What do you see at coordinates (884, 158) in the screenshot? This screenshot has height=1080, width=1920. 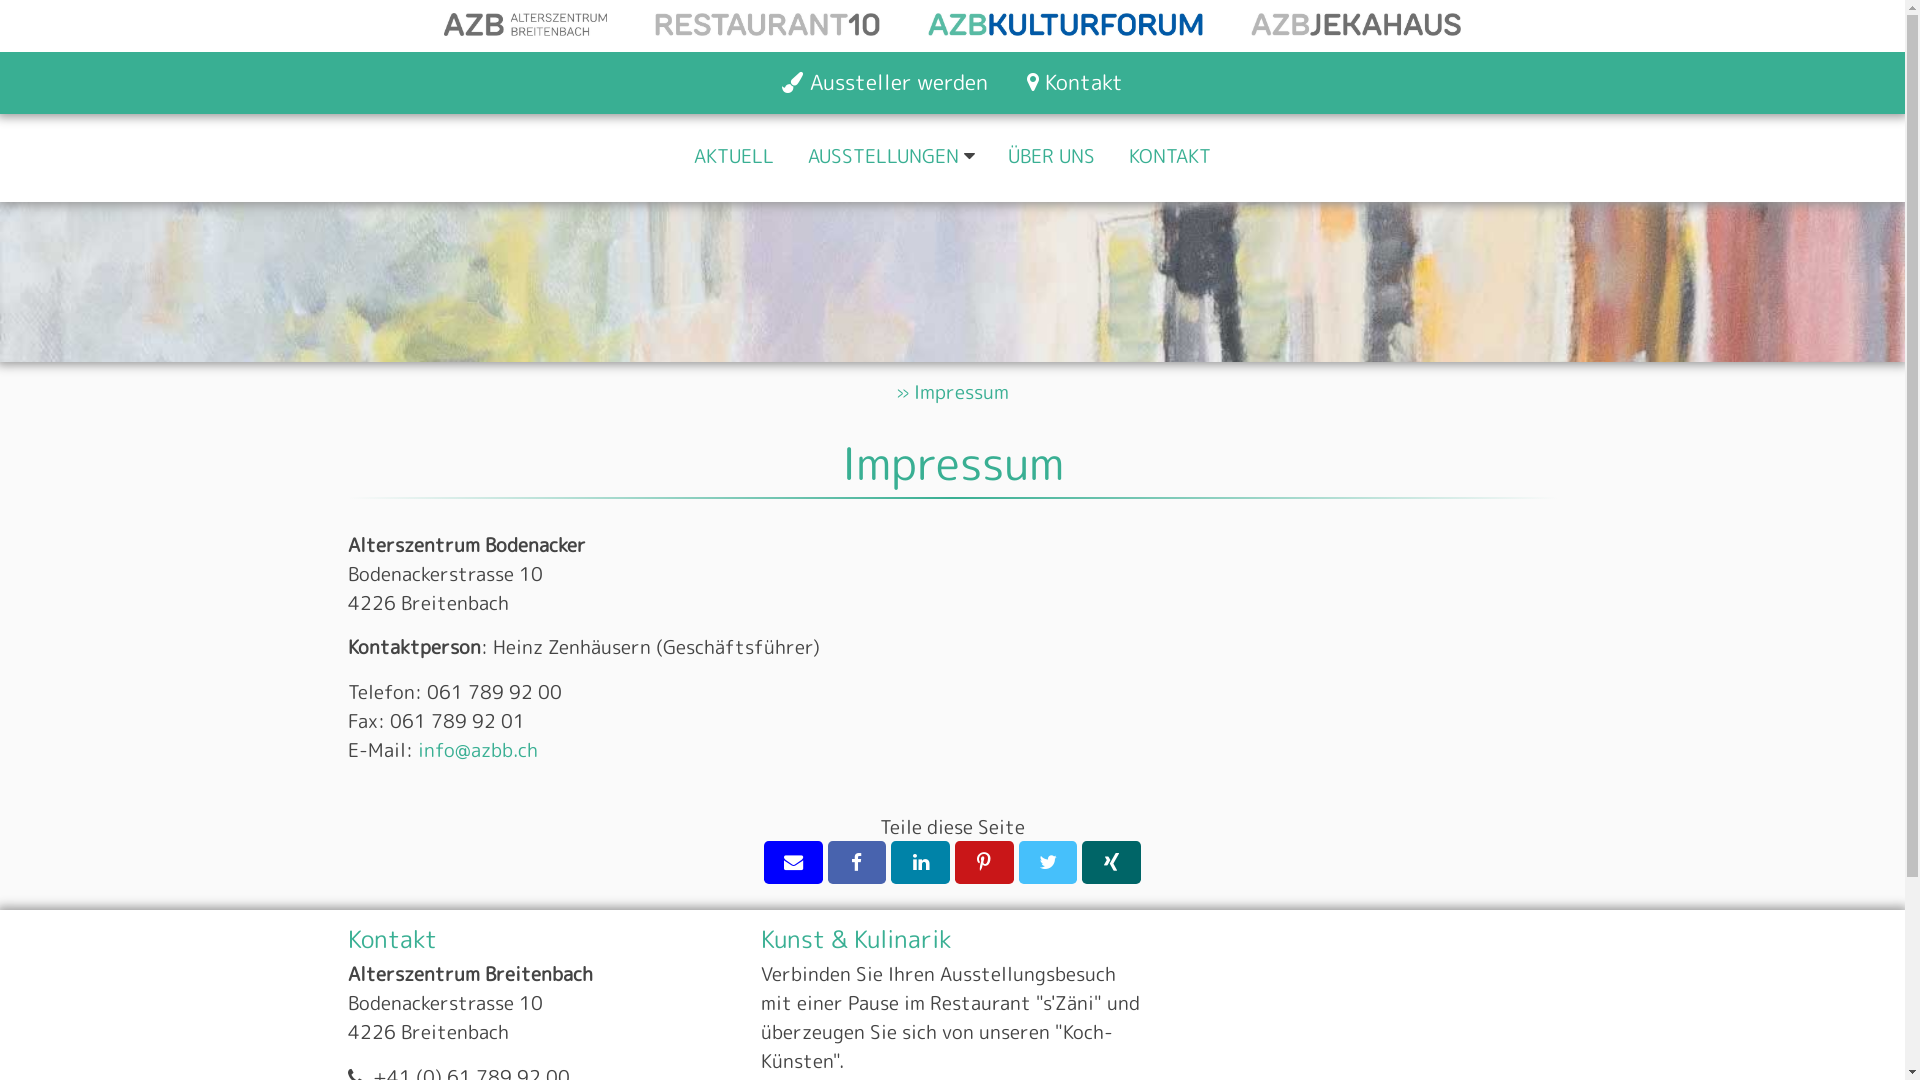 I see `AUSSTELLUNGEN` at bounding box center [884, 158].